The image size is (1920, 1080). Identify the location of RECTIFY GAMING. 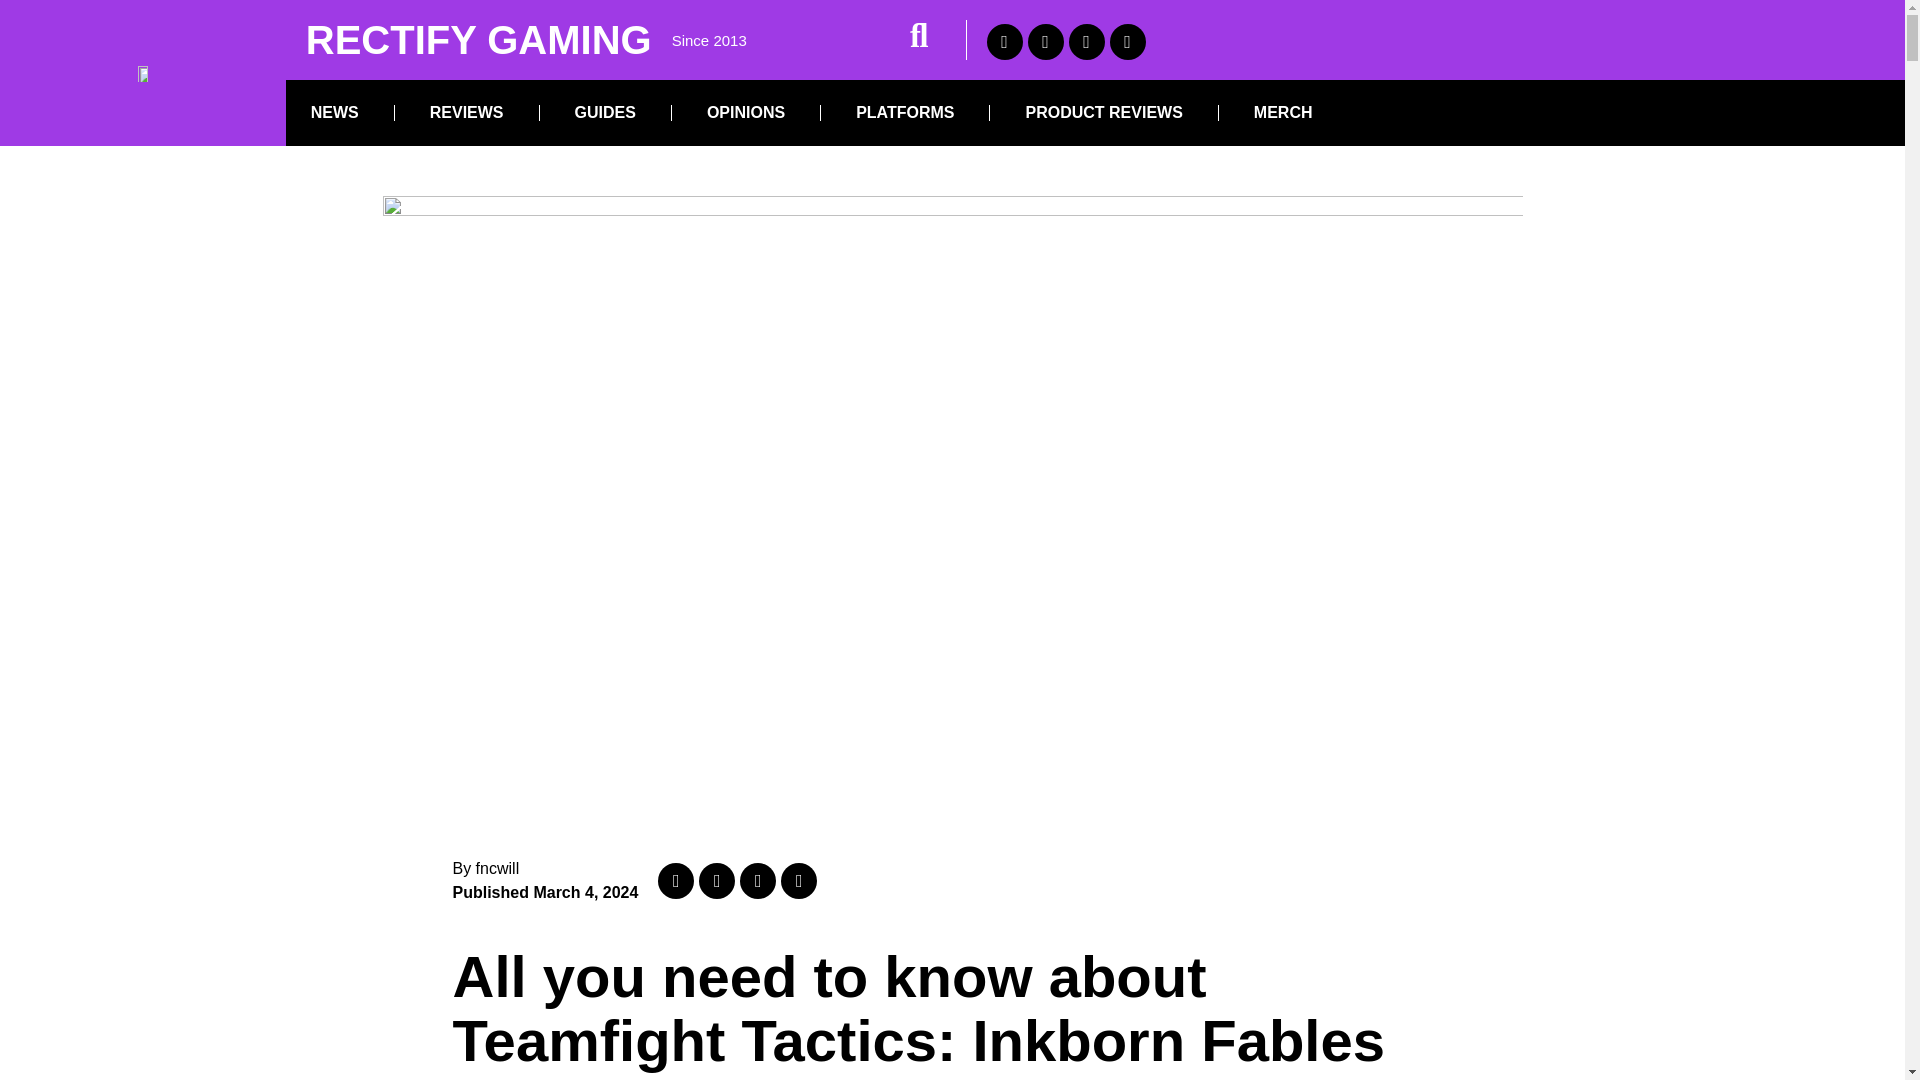
(478, 40).